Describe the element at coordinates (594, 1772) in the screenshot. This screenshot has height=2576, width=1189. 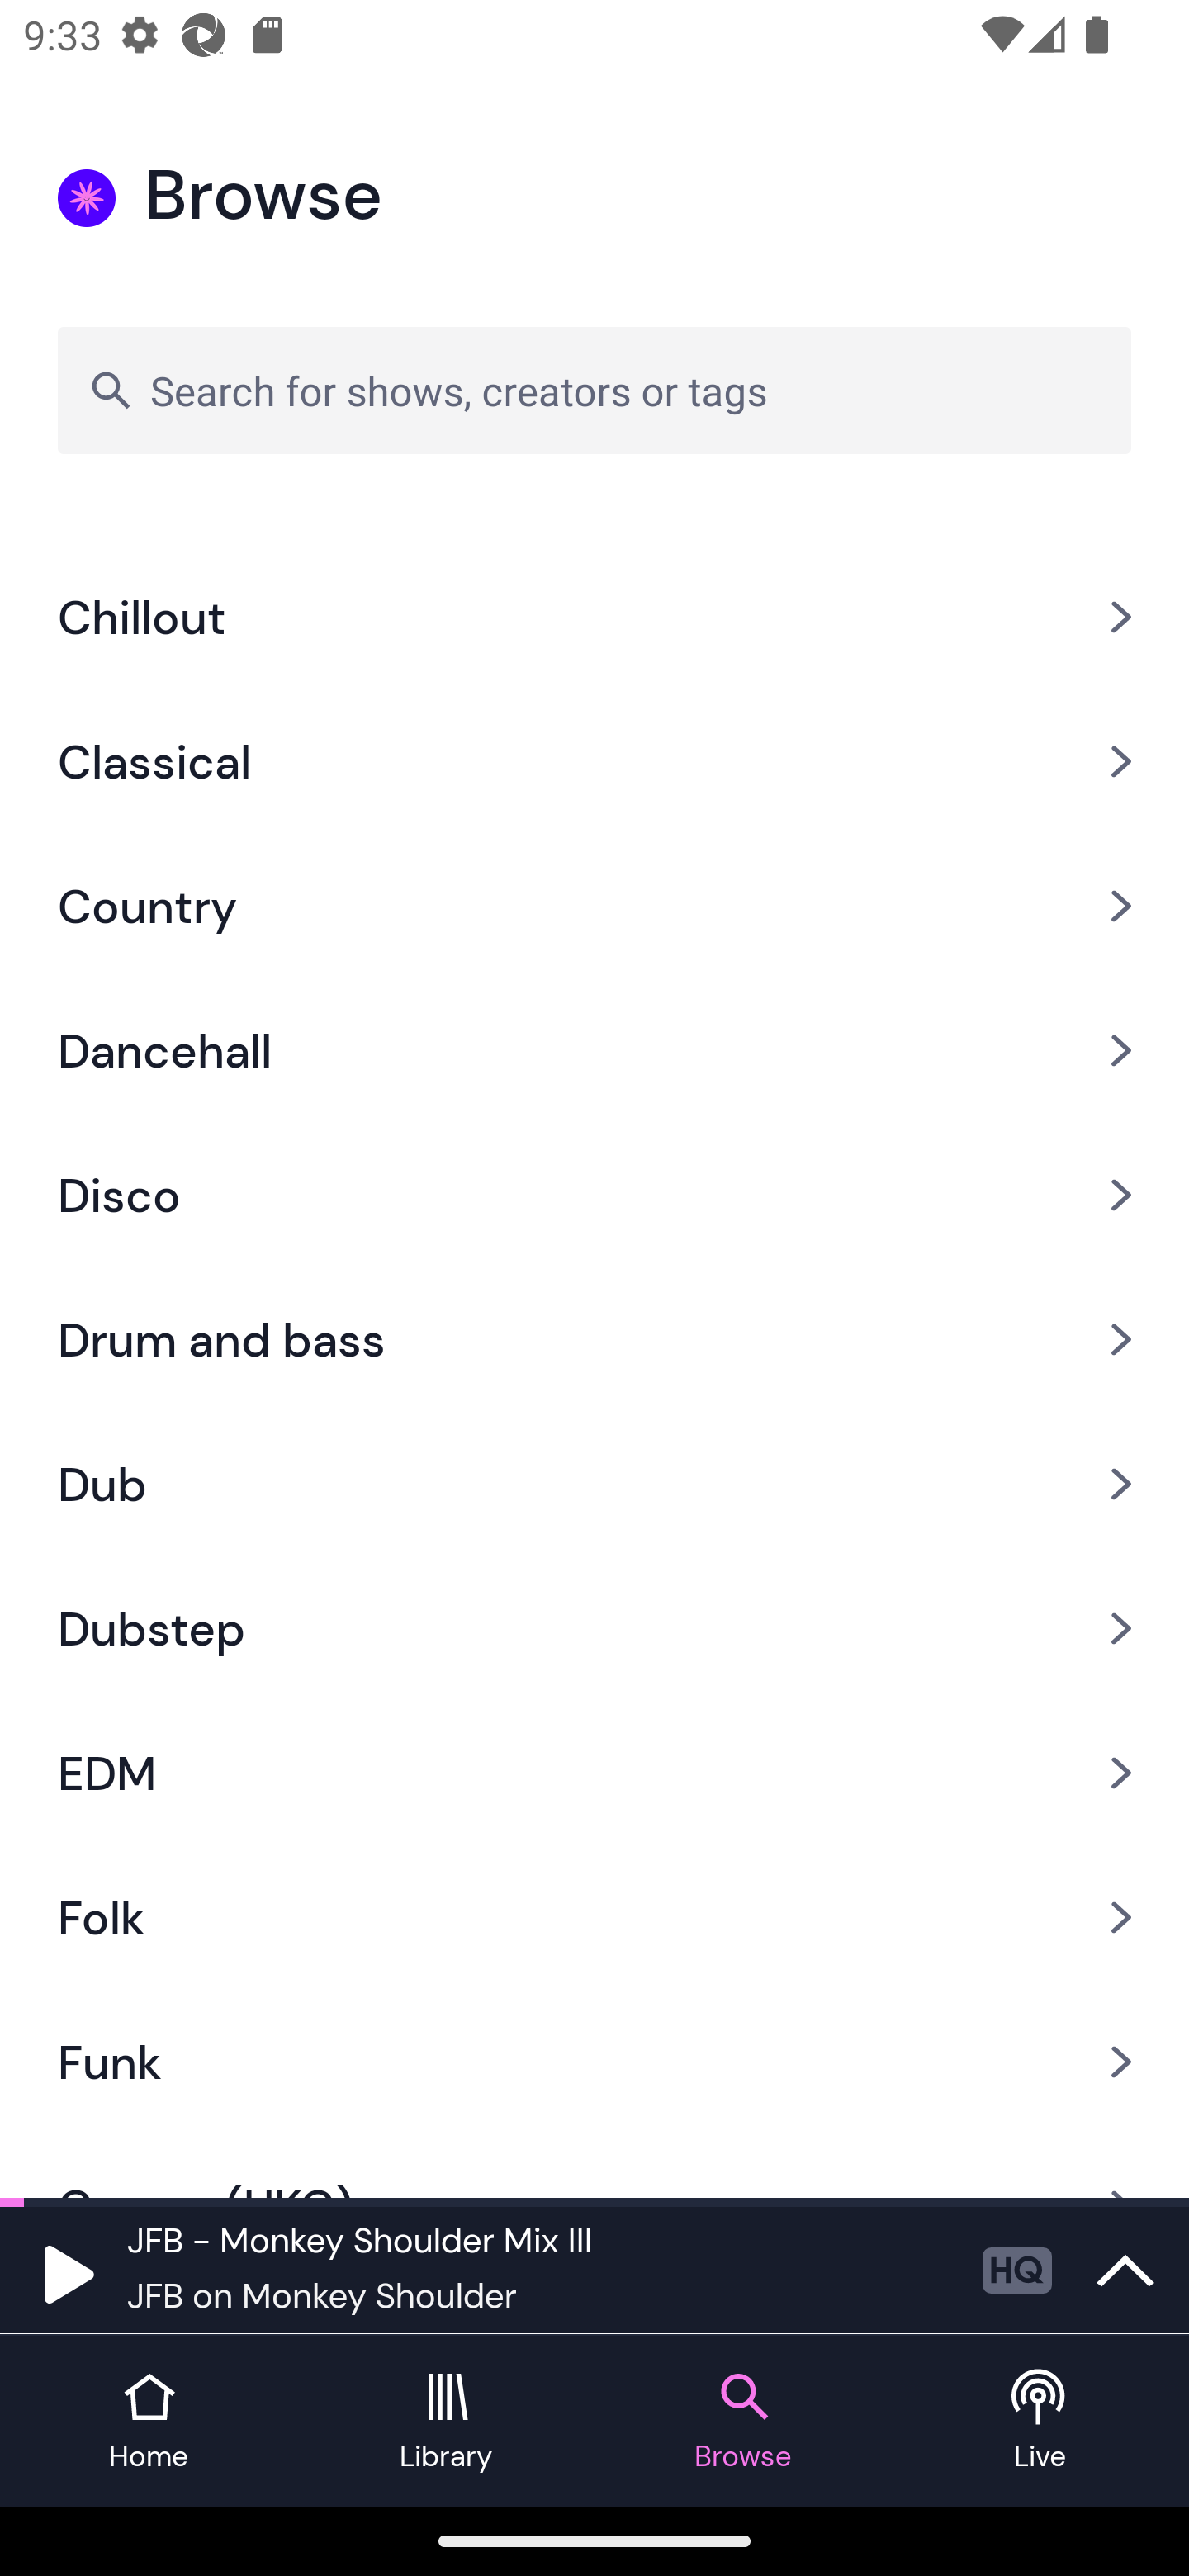
I see `EDM` at that location.